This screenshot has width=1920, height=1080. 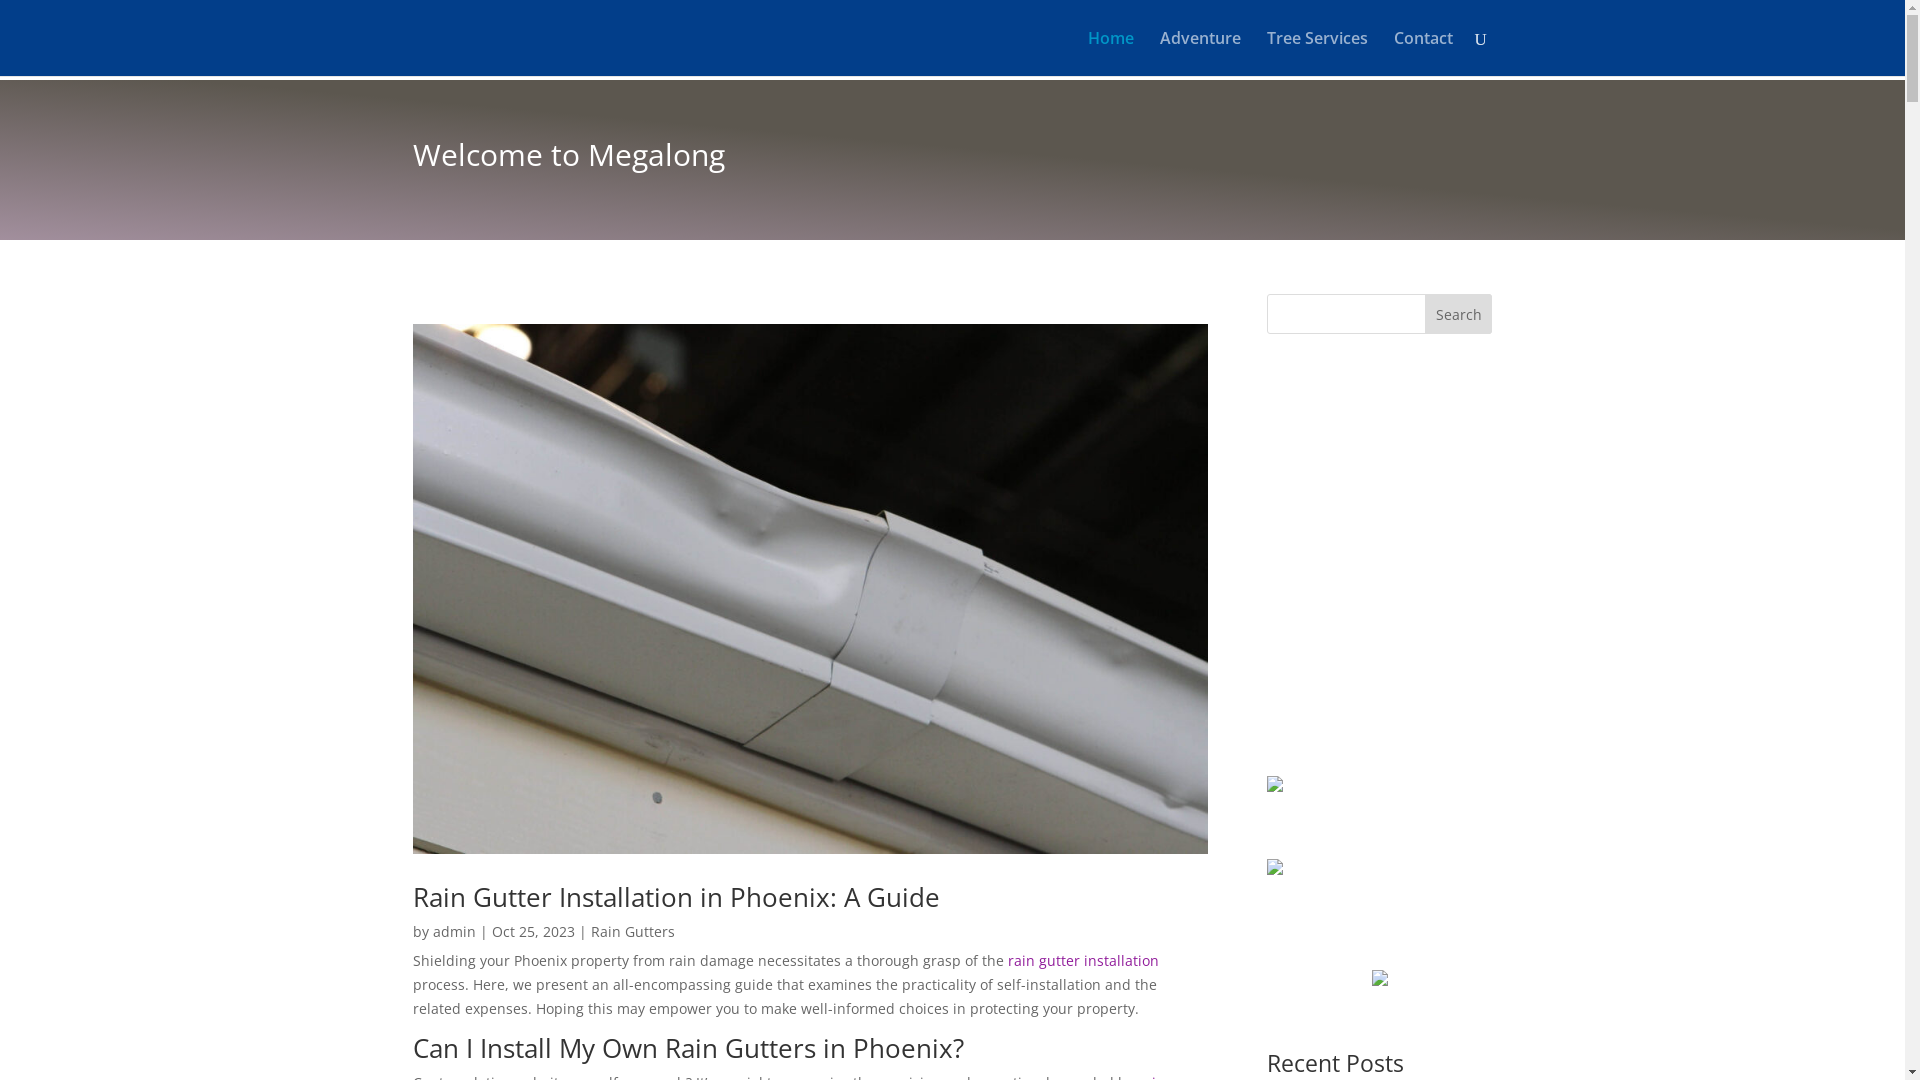 I want to click on YouTube video player, so click(x=1380, y=550).